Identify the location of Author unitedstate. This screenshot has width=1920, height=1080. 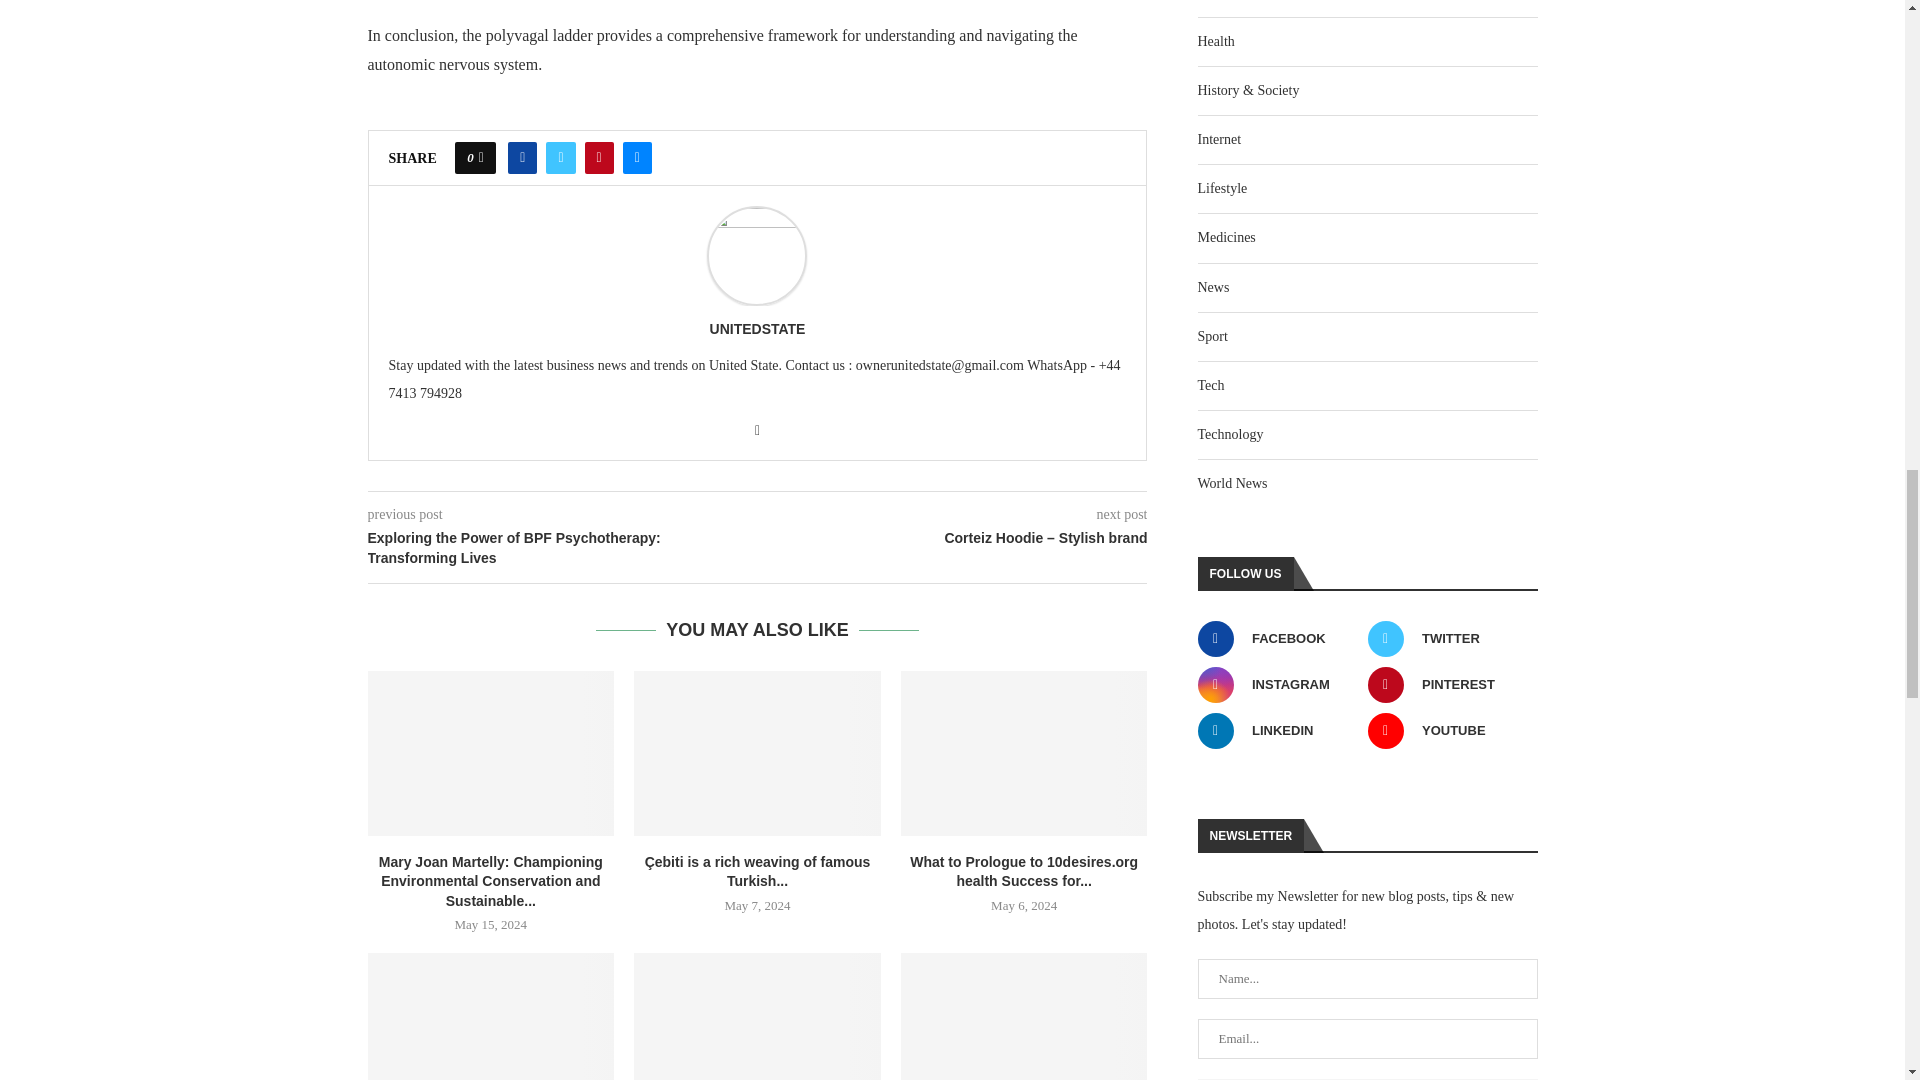
(758, 328).